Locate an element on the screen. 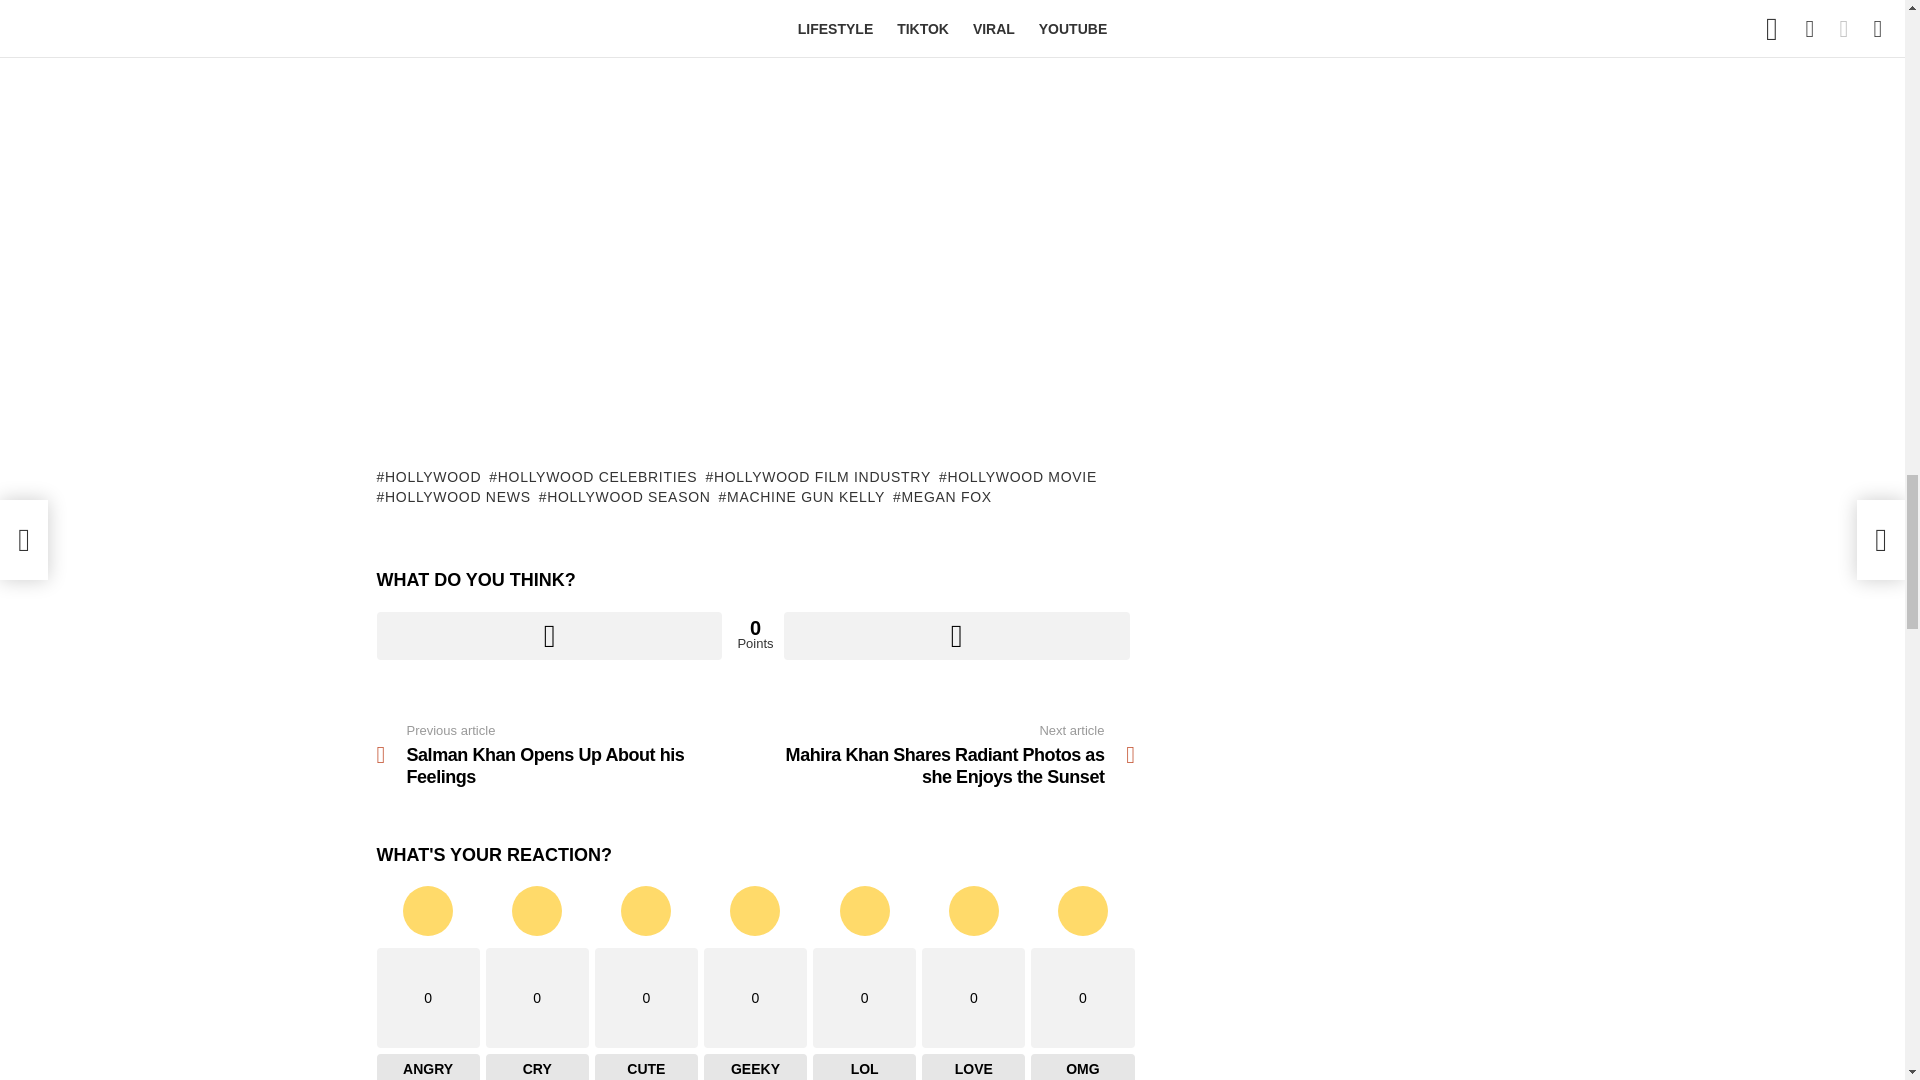 The image size is (1920, 1080). Downvote is located at coordinates (956, 636).